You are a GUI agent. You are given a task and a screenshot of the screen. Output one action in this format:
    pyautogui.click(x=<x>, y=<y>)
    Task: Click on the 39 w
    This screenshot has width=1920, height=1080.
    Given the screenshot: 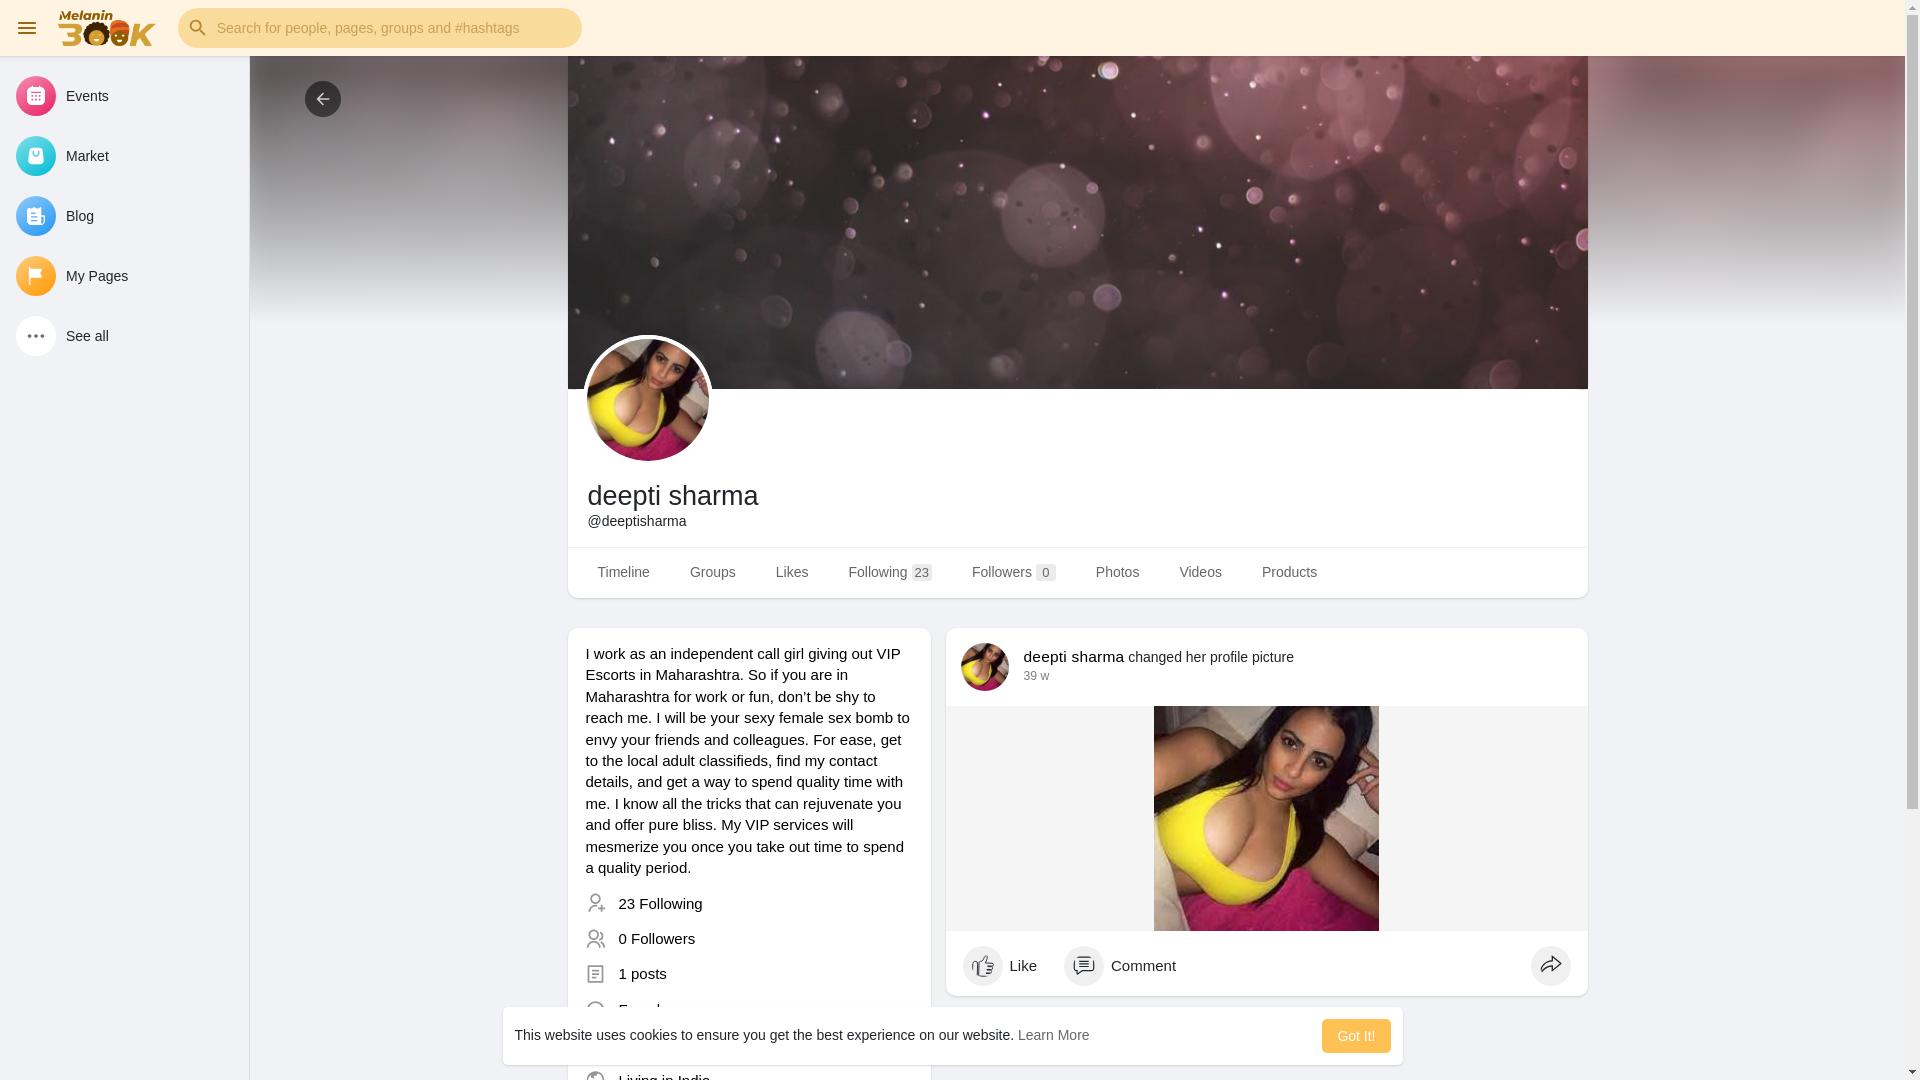 What is the action you would take?
    pyautogui.click(x=1036, y=675)
    